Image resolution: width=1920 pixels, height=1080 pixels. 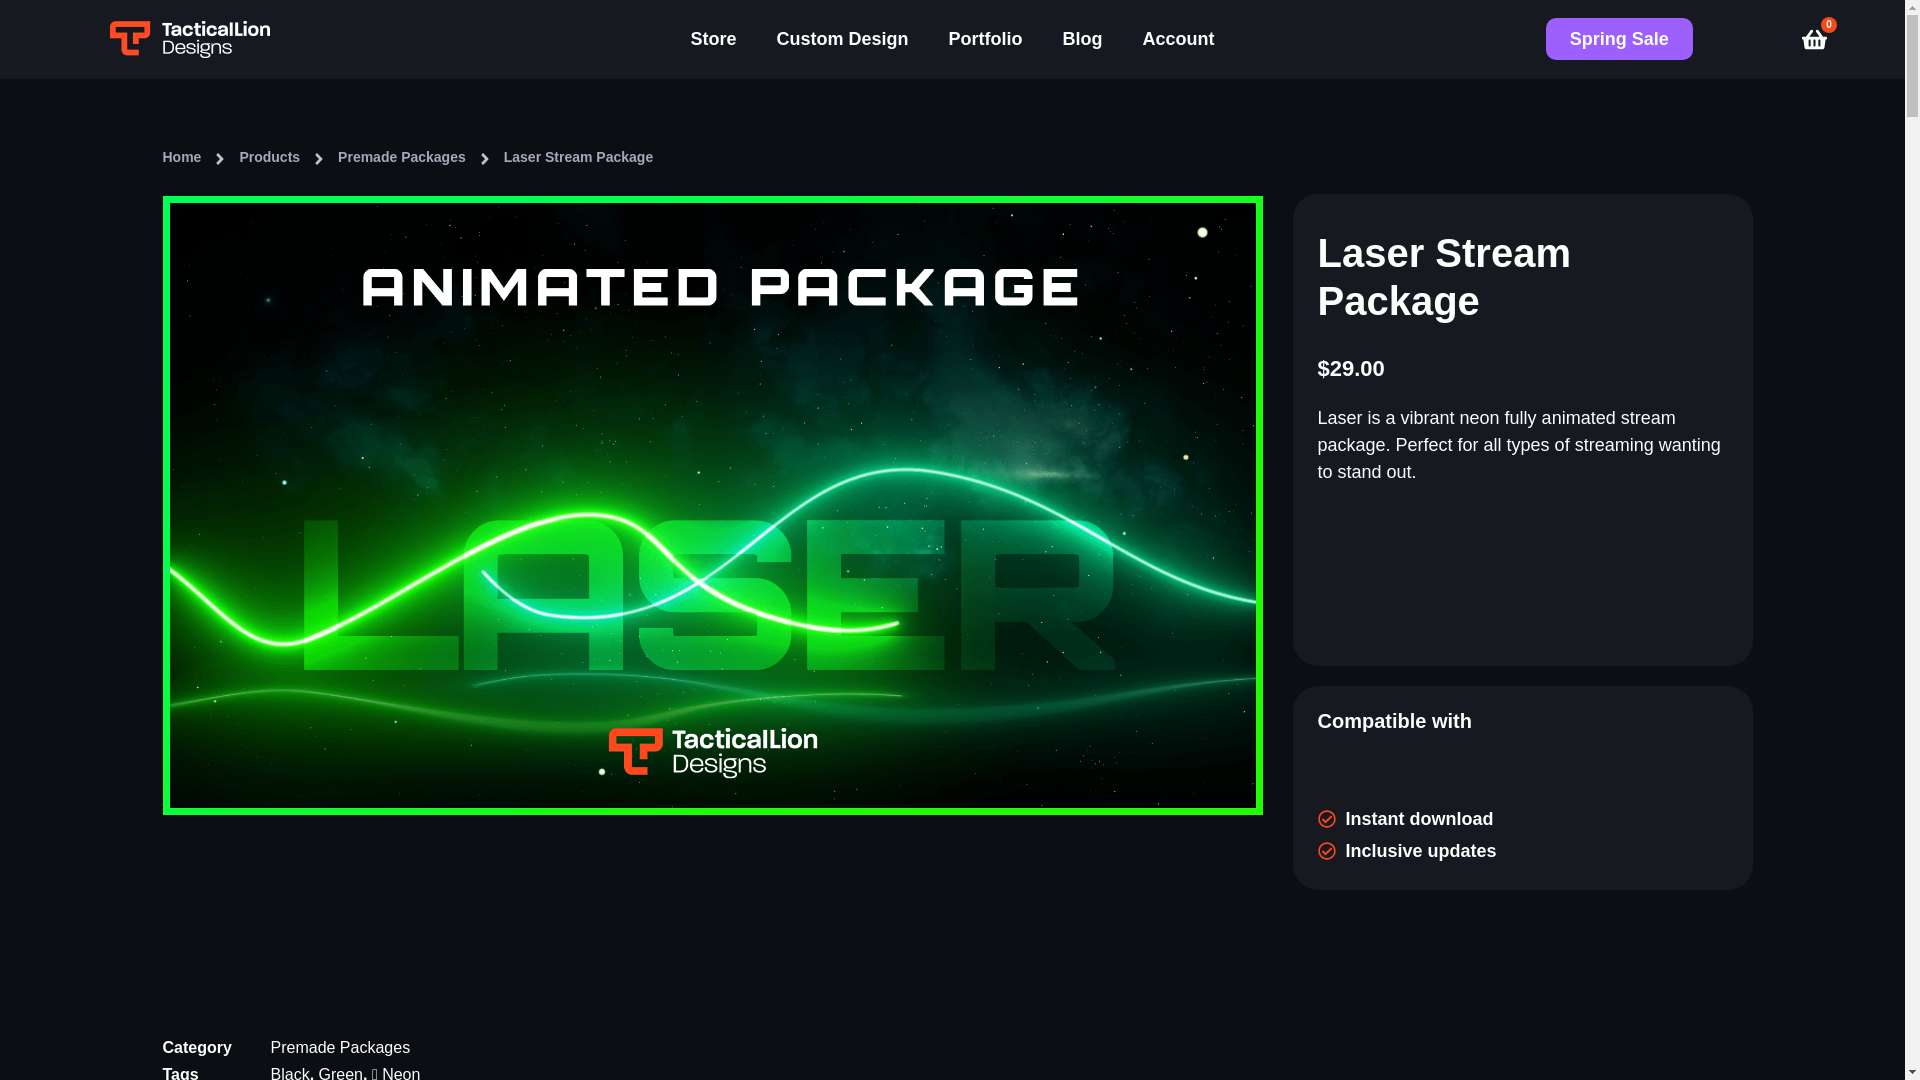 I want to click on Green, so click(x=340, y=1072).